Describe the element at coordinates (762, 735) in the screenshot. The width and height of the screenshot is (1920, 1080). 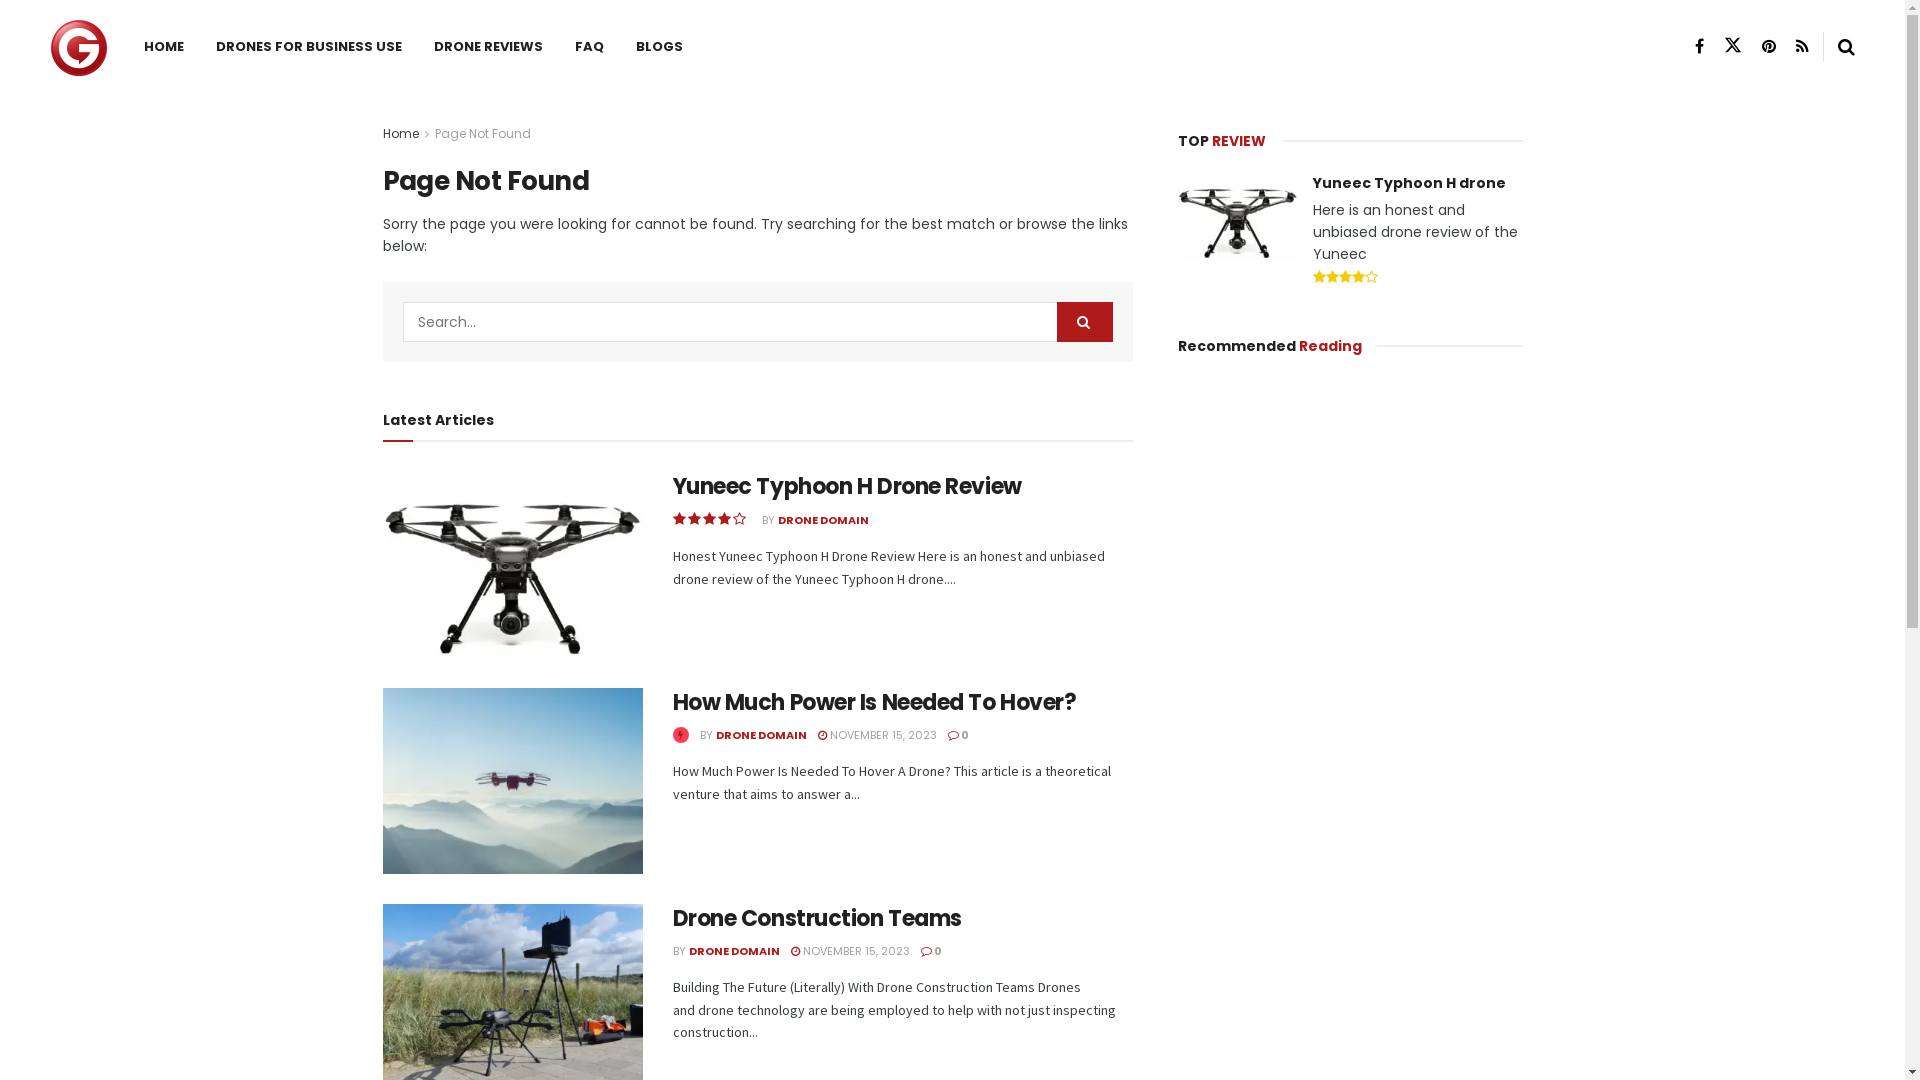
I see `DRONE DOMAIN` at that location.